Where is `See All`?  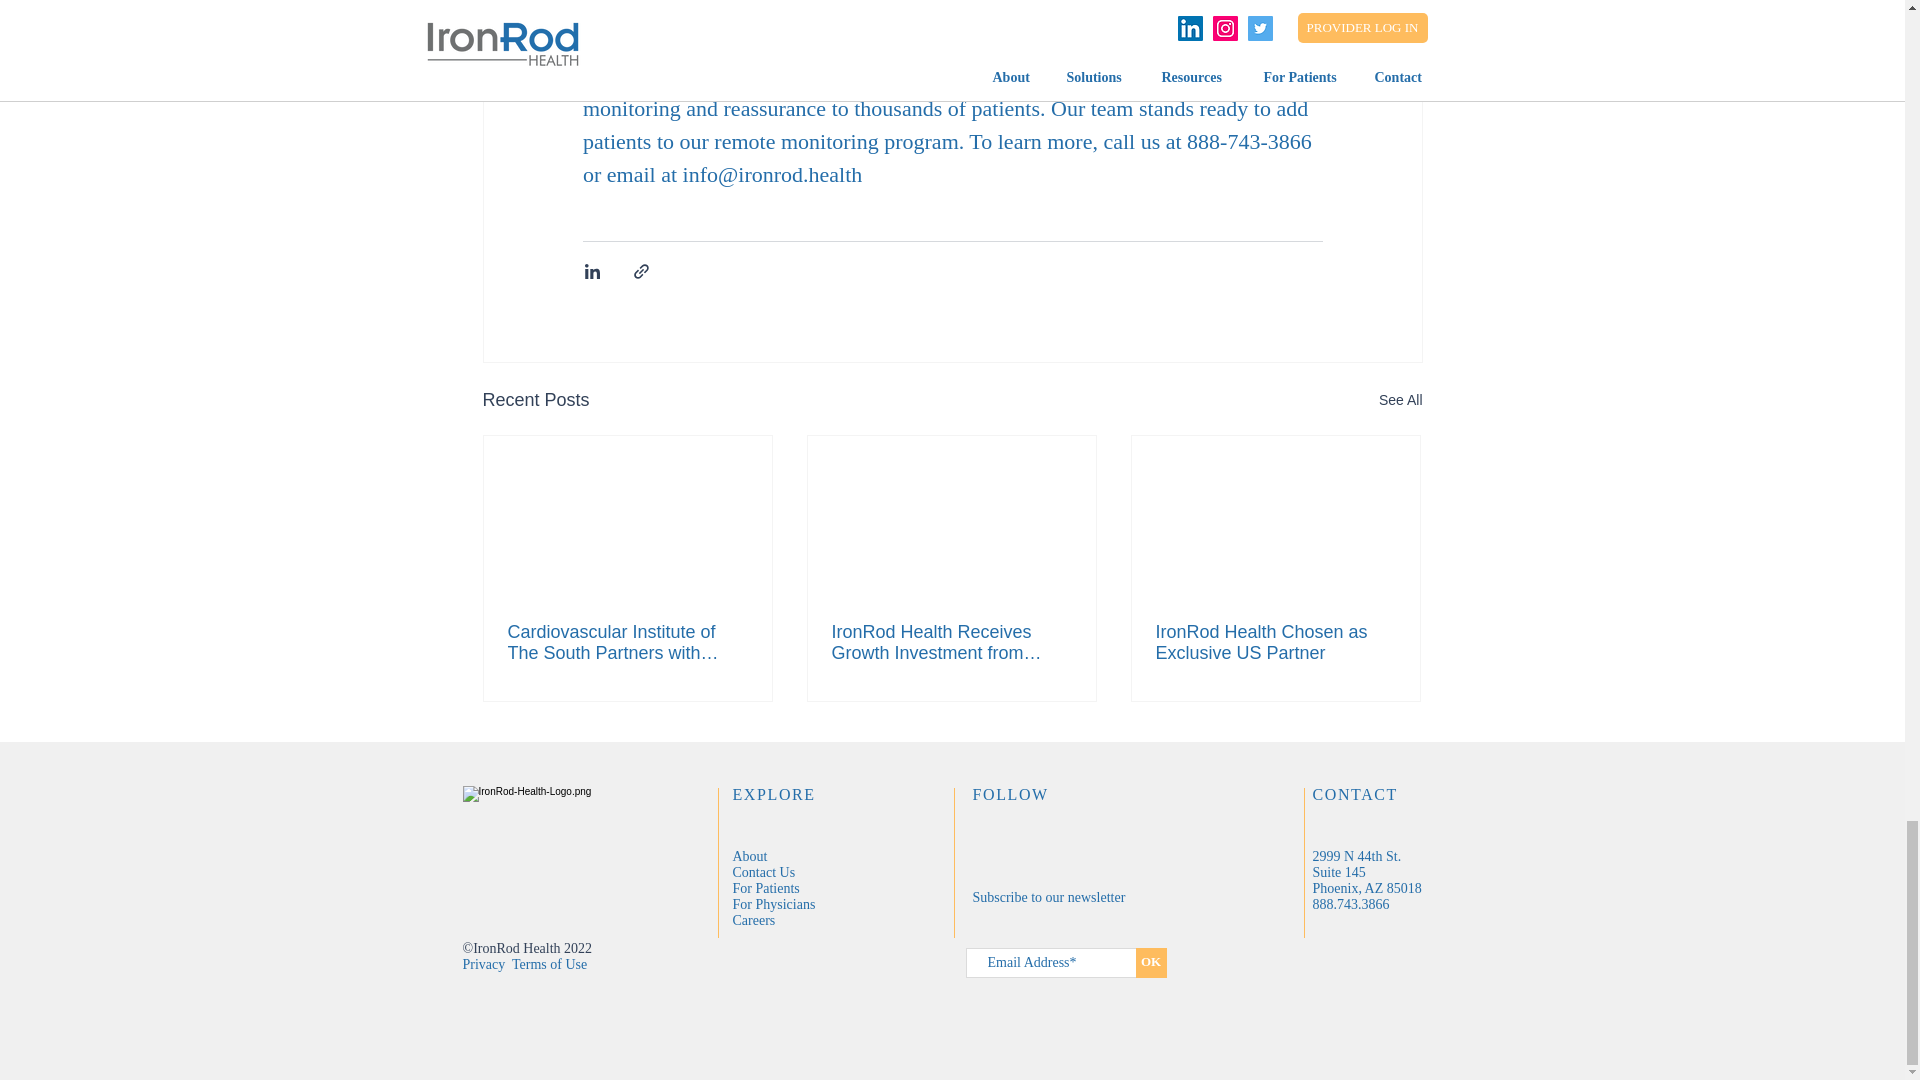 See All is located at coordinates (1400, 400).